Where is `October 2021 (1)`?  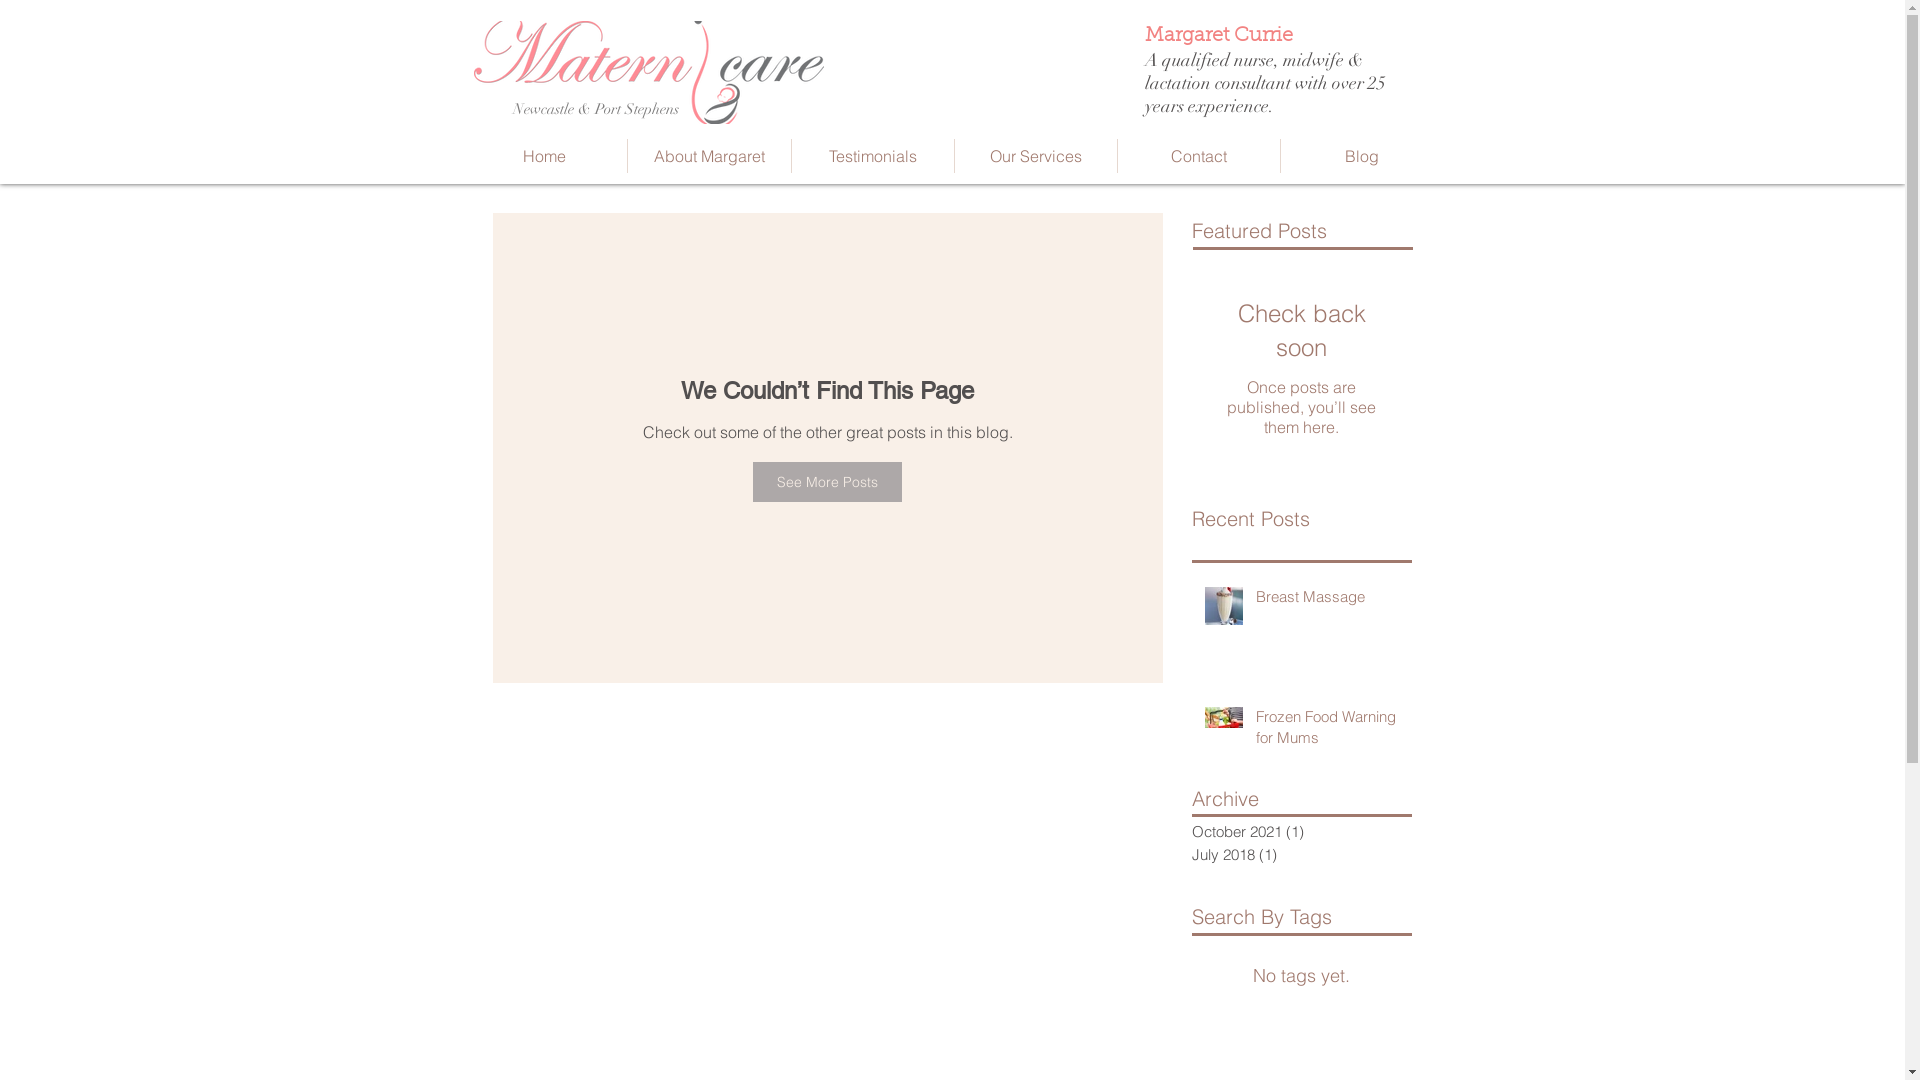 October 2021 (1) is located at coordinates (1297, 832).